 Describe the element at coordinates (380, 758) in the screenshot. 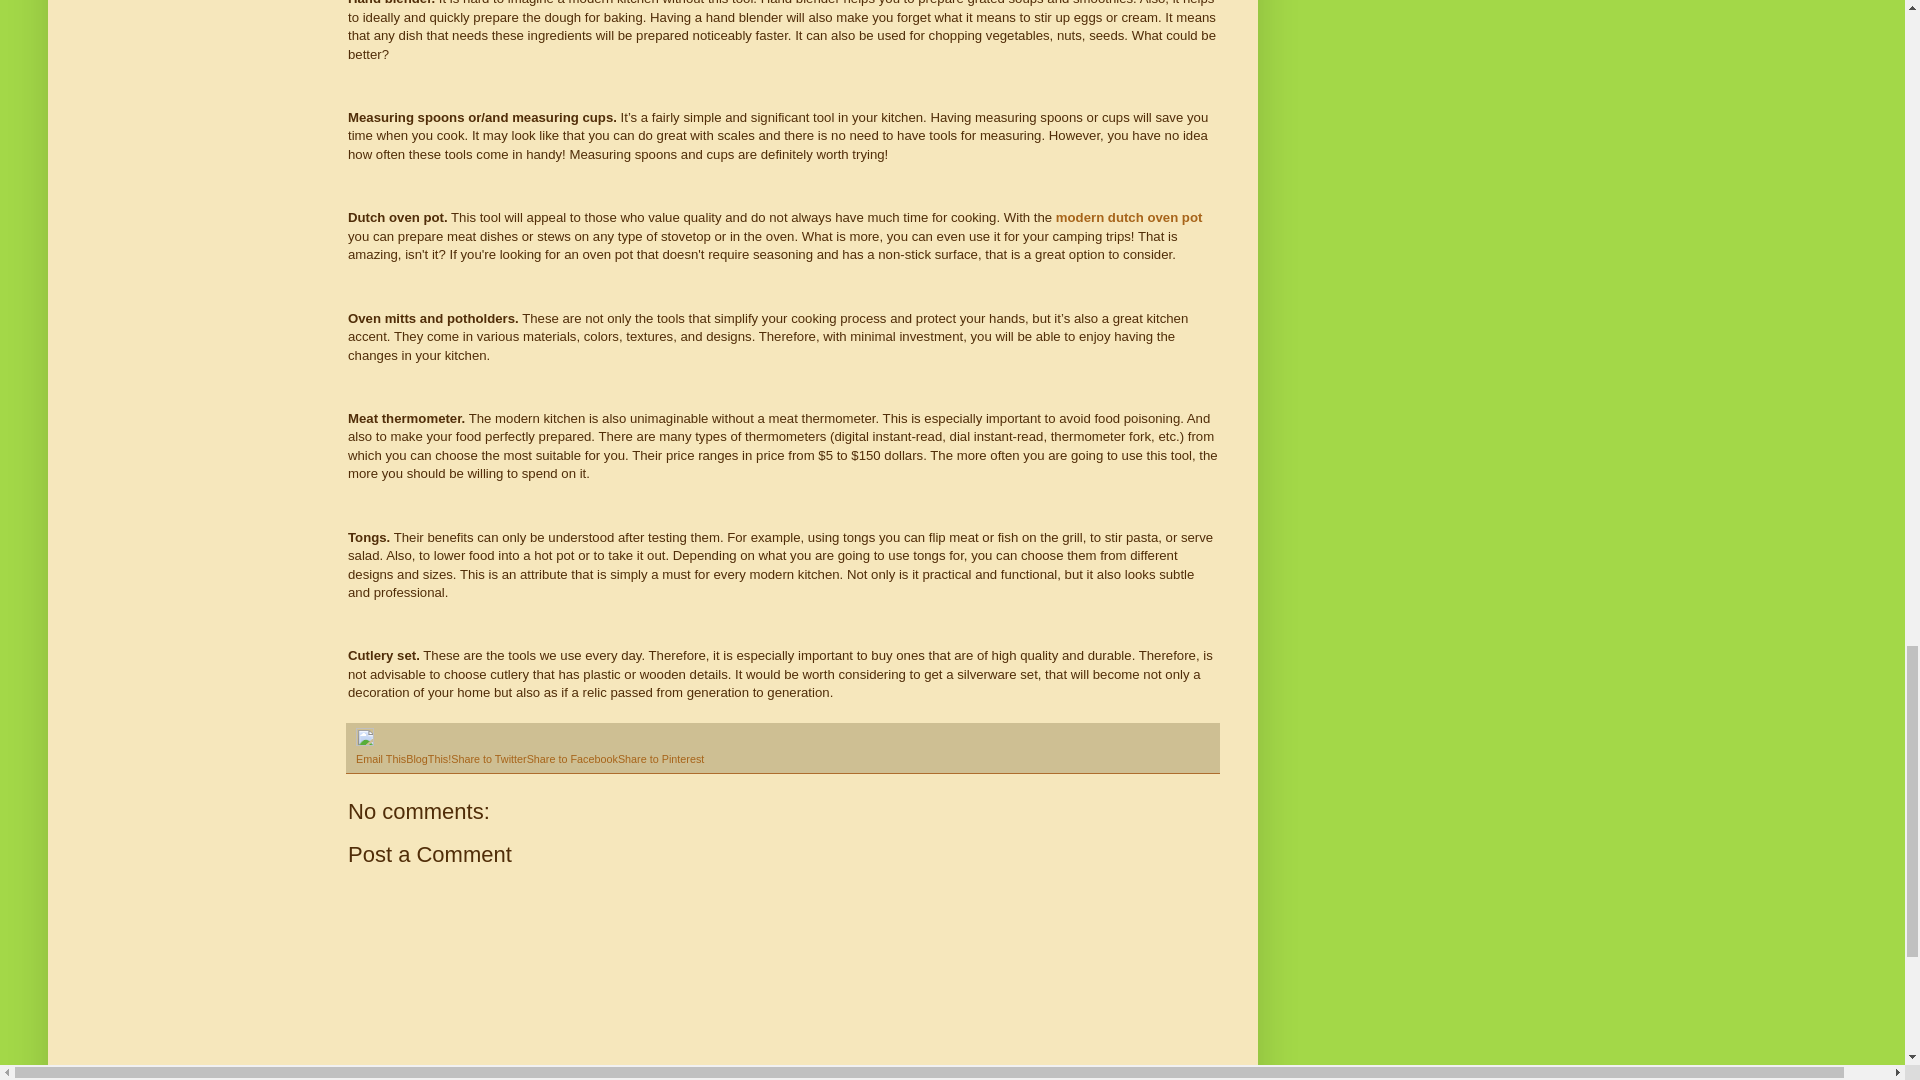

I see `Email This` at that location.